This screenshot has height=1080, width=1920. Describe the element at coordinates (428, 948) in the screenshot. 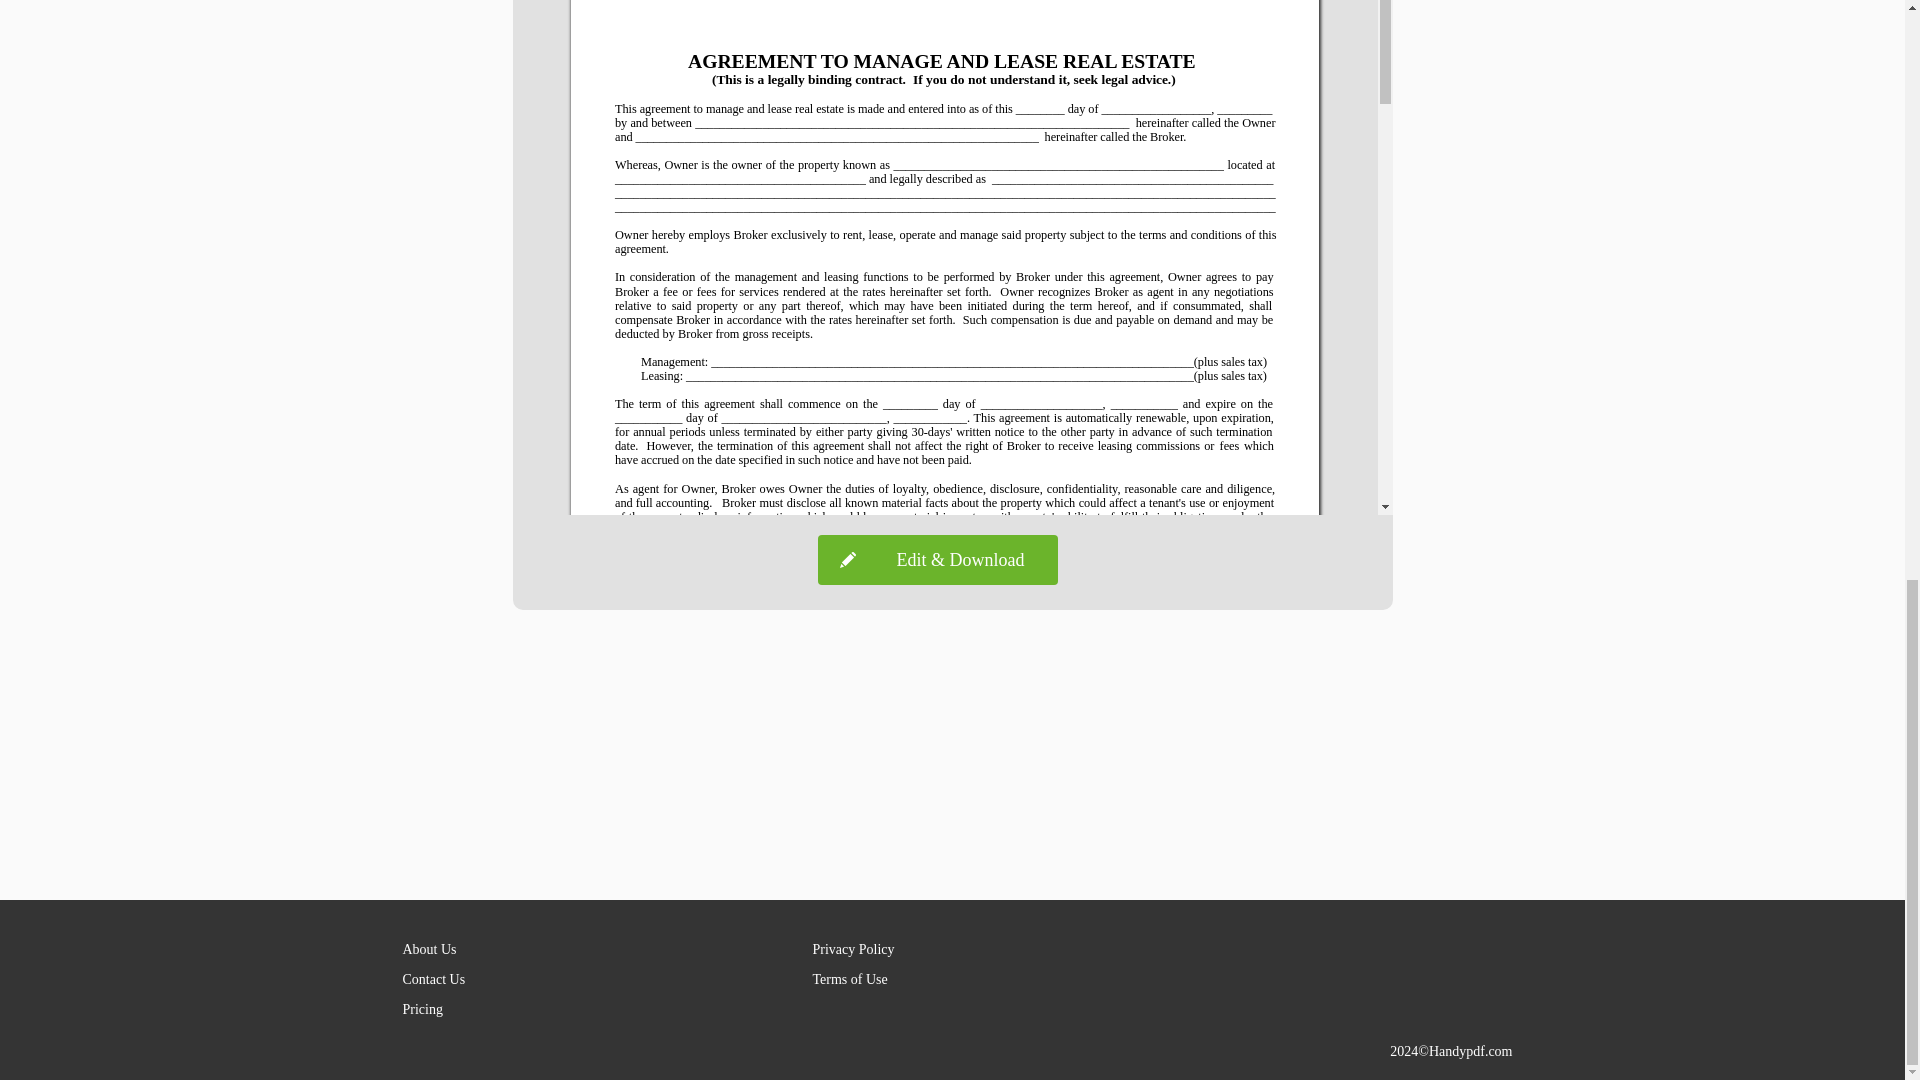

I see `About Us` at that location.